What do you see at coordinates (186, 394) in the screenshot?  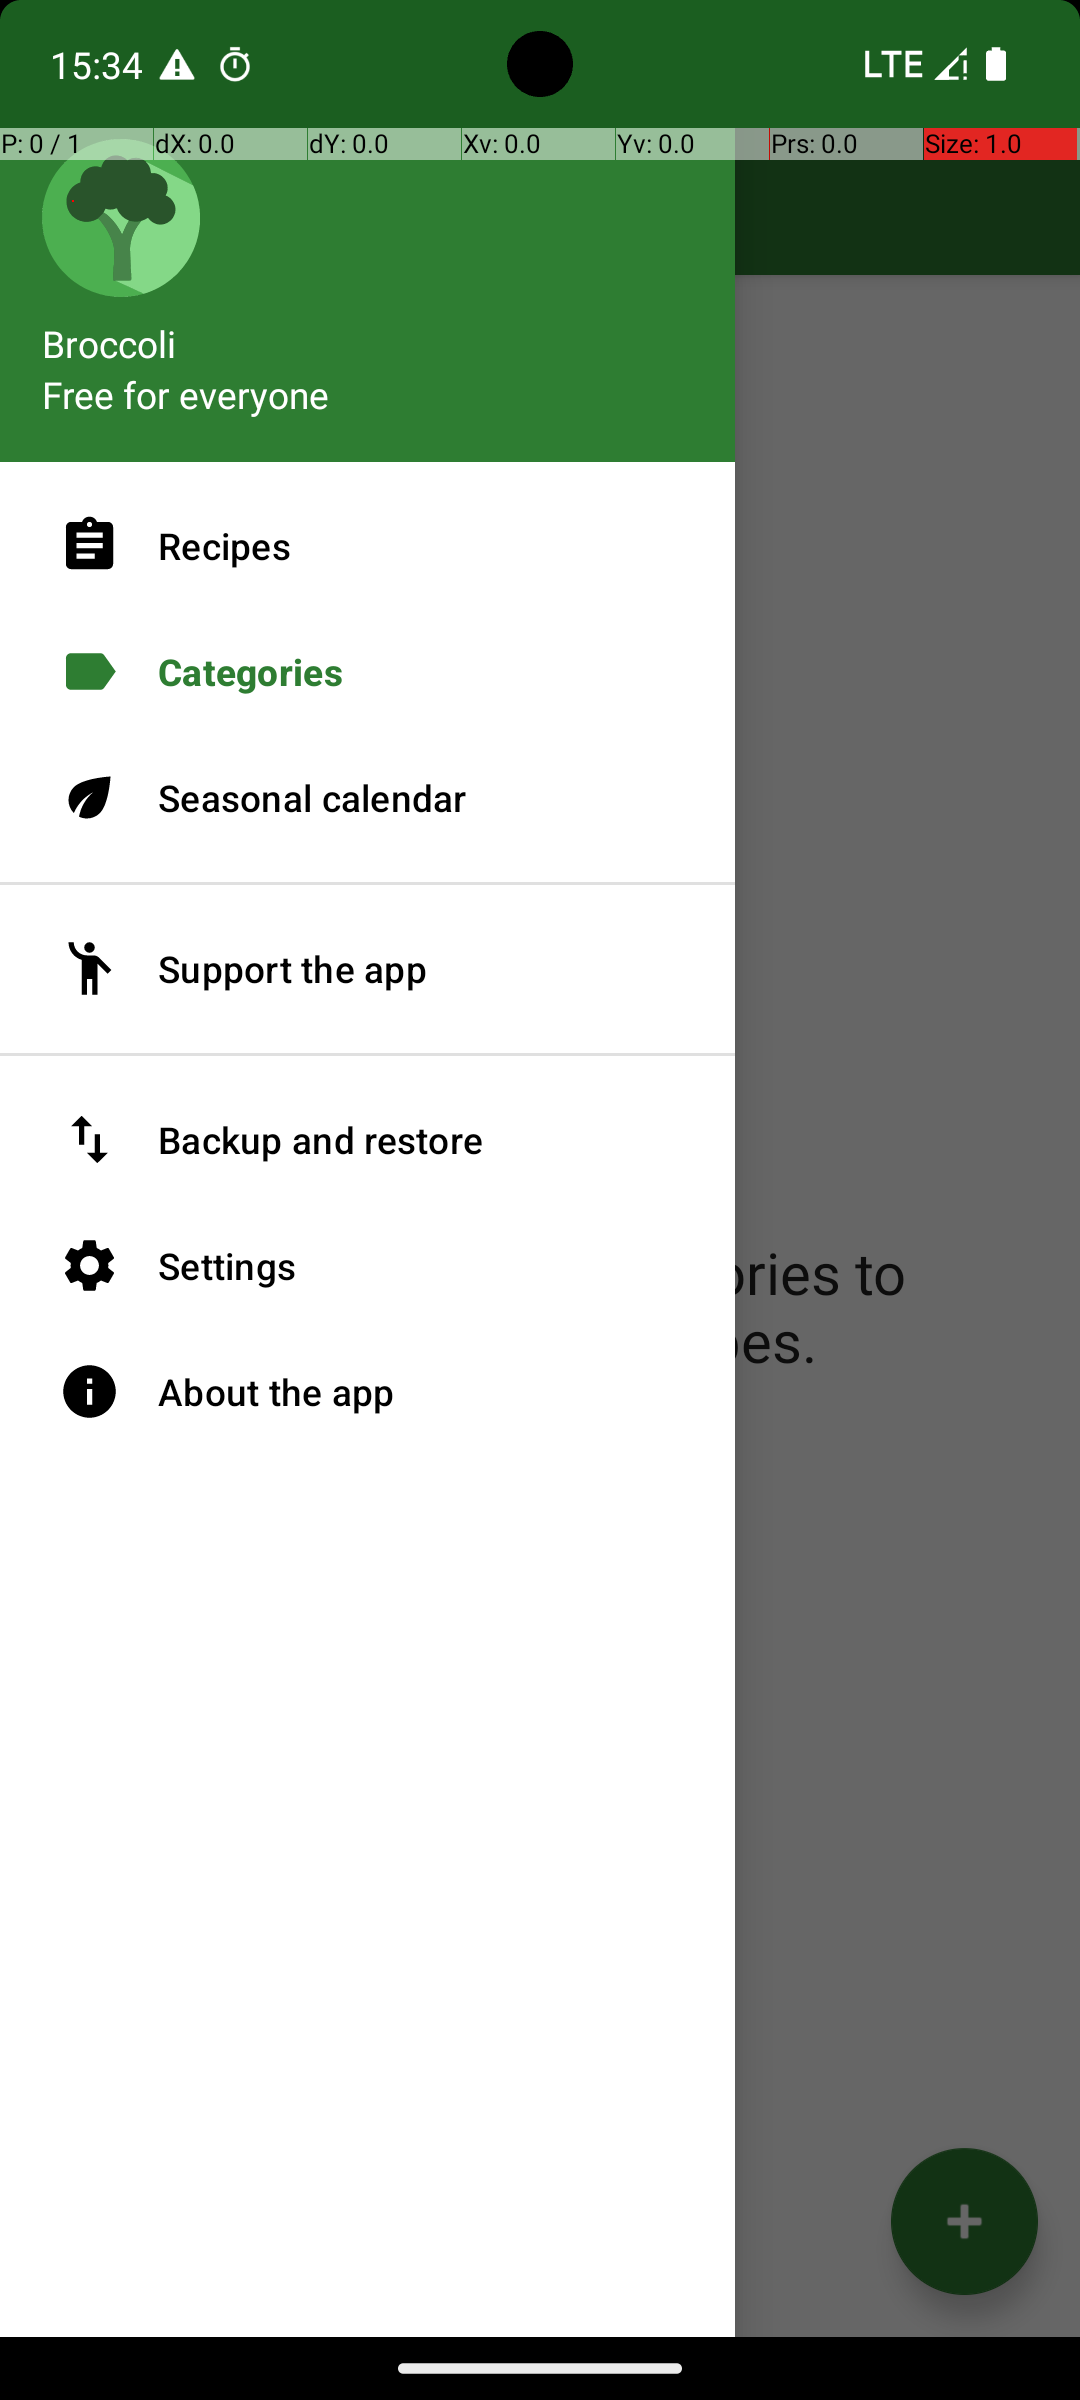 I see `Free for everyone` at bounding box center [186, 394].